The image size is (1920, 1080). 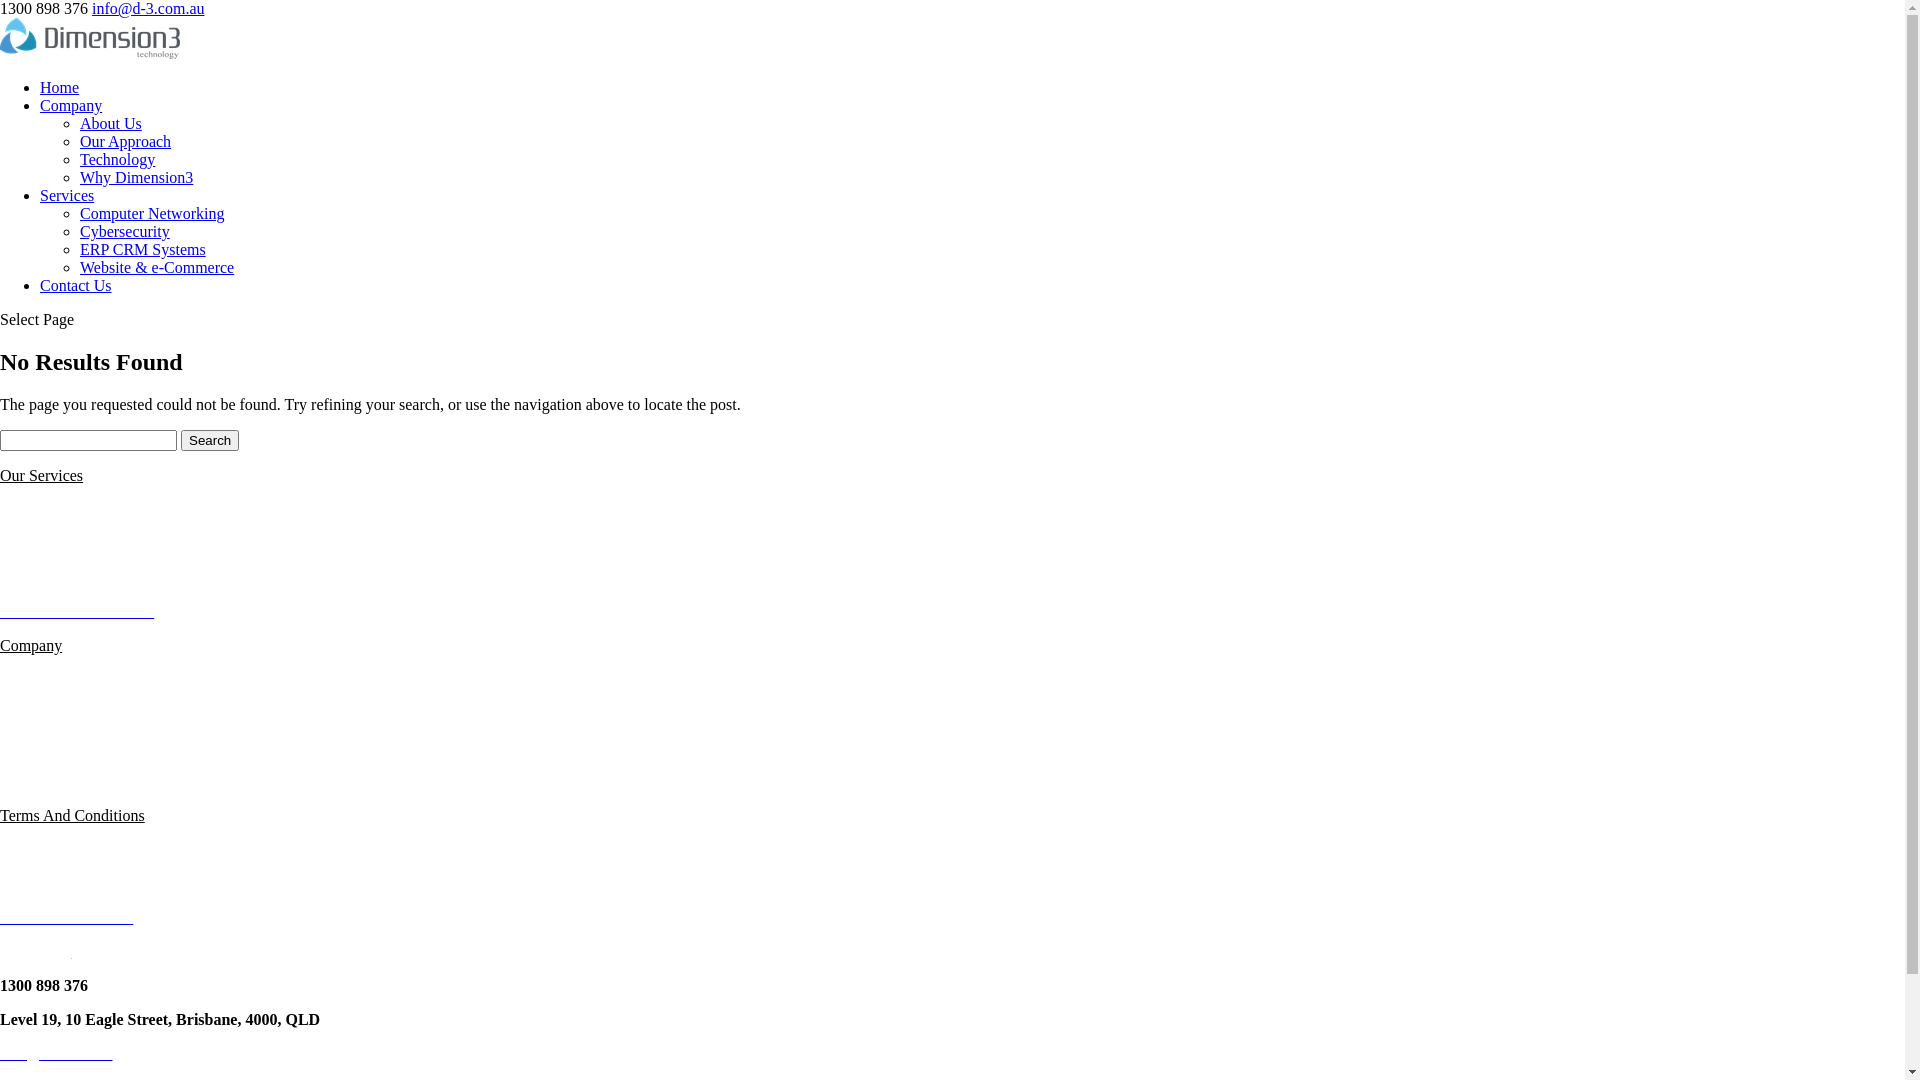 I want to click on Our Approach, so click(x=126, y=142).